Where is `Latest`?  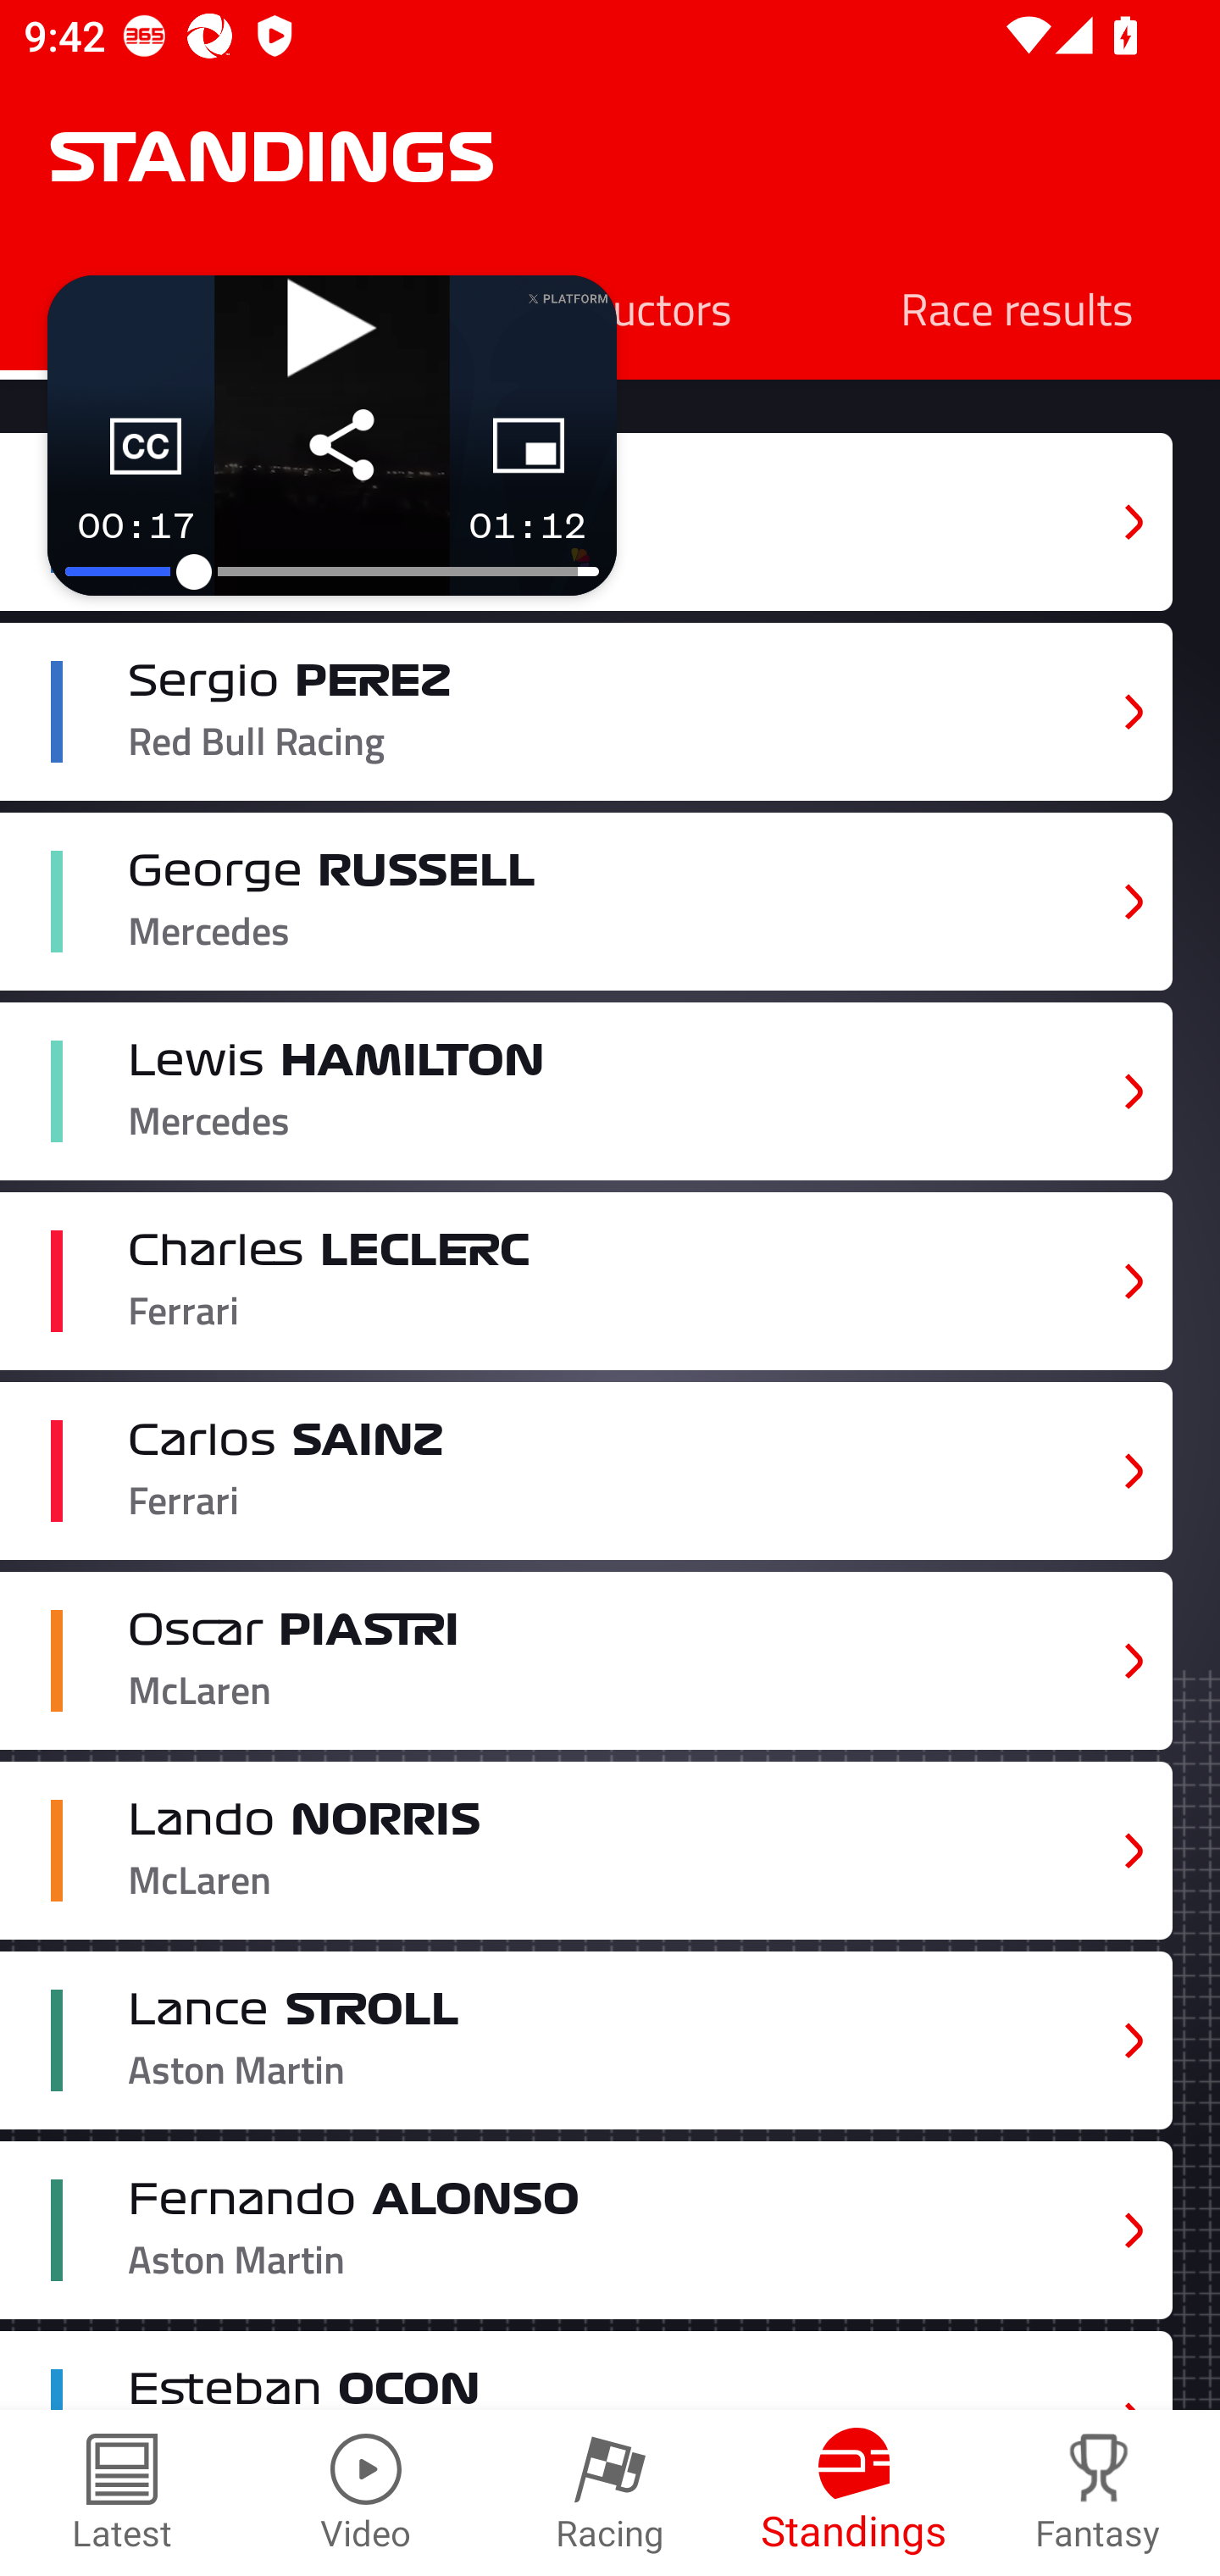
Latest is located at coordinates (122, 2493).